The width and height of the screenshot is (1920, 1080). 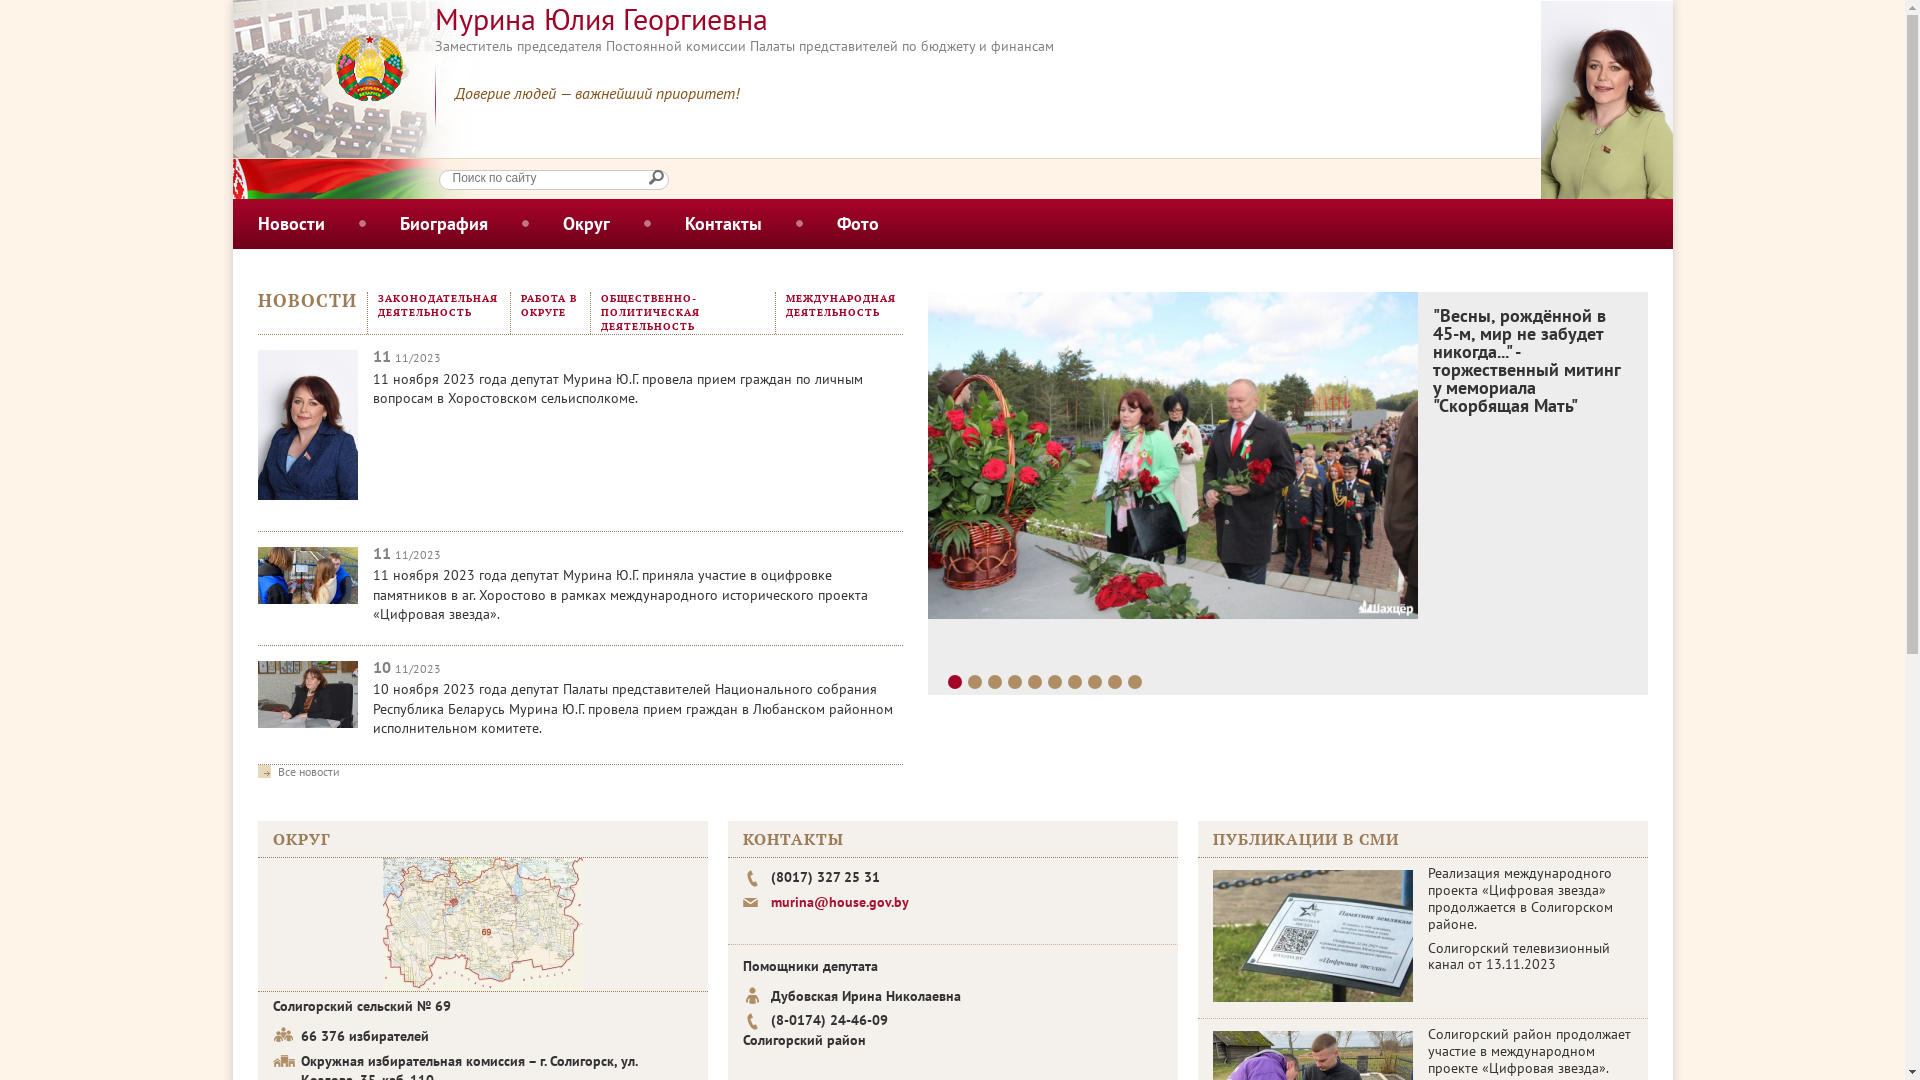 I want to click on  , so click(x=482, y=924).